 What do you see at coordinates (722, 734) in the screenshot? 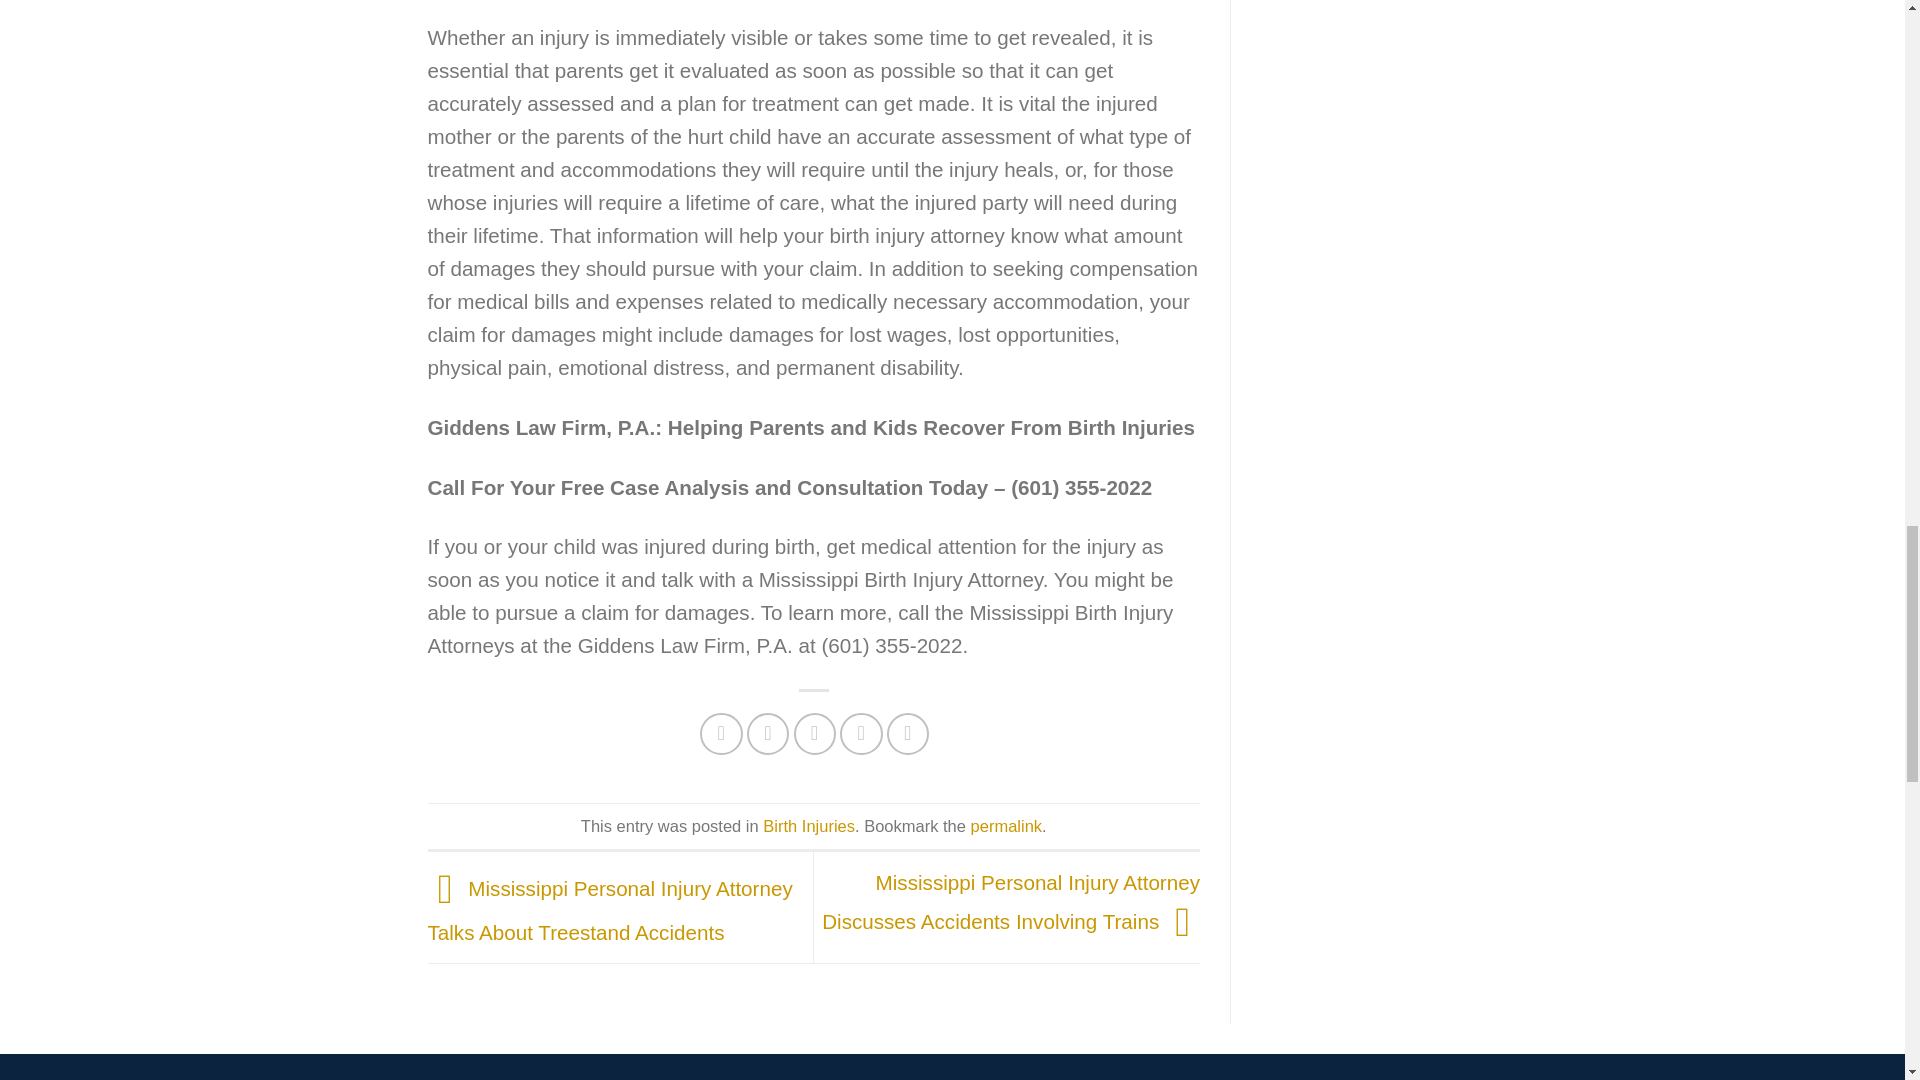
I see `Share on Facebook` at bounding box center [722, 734].